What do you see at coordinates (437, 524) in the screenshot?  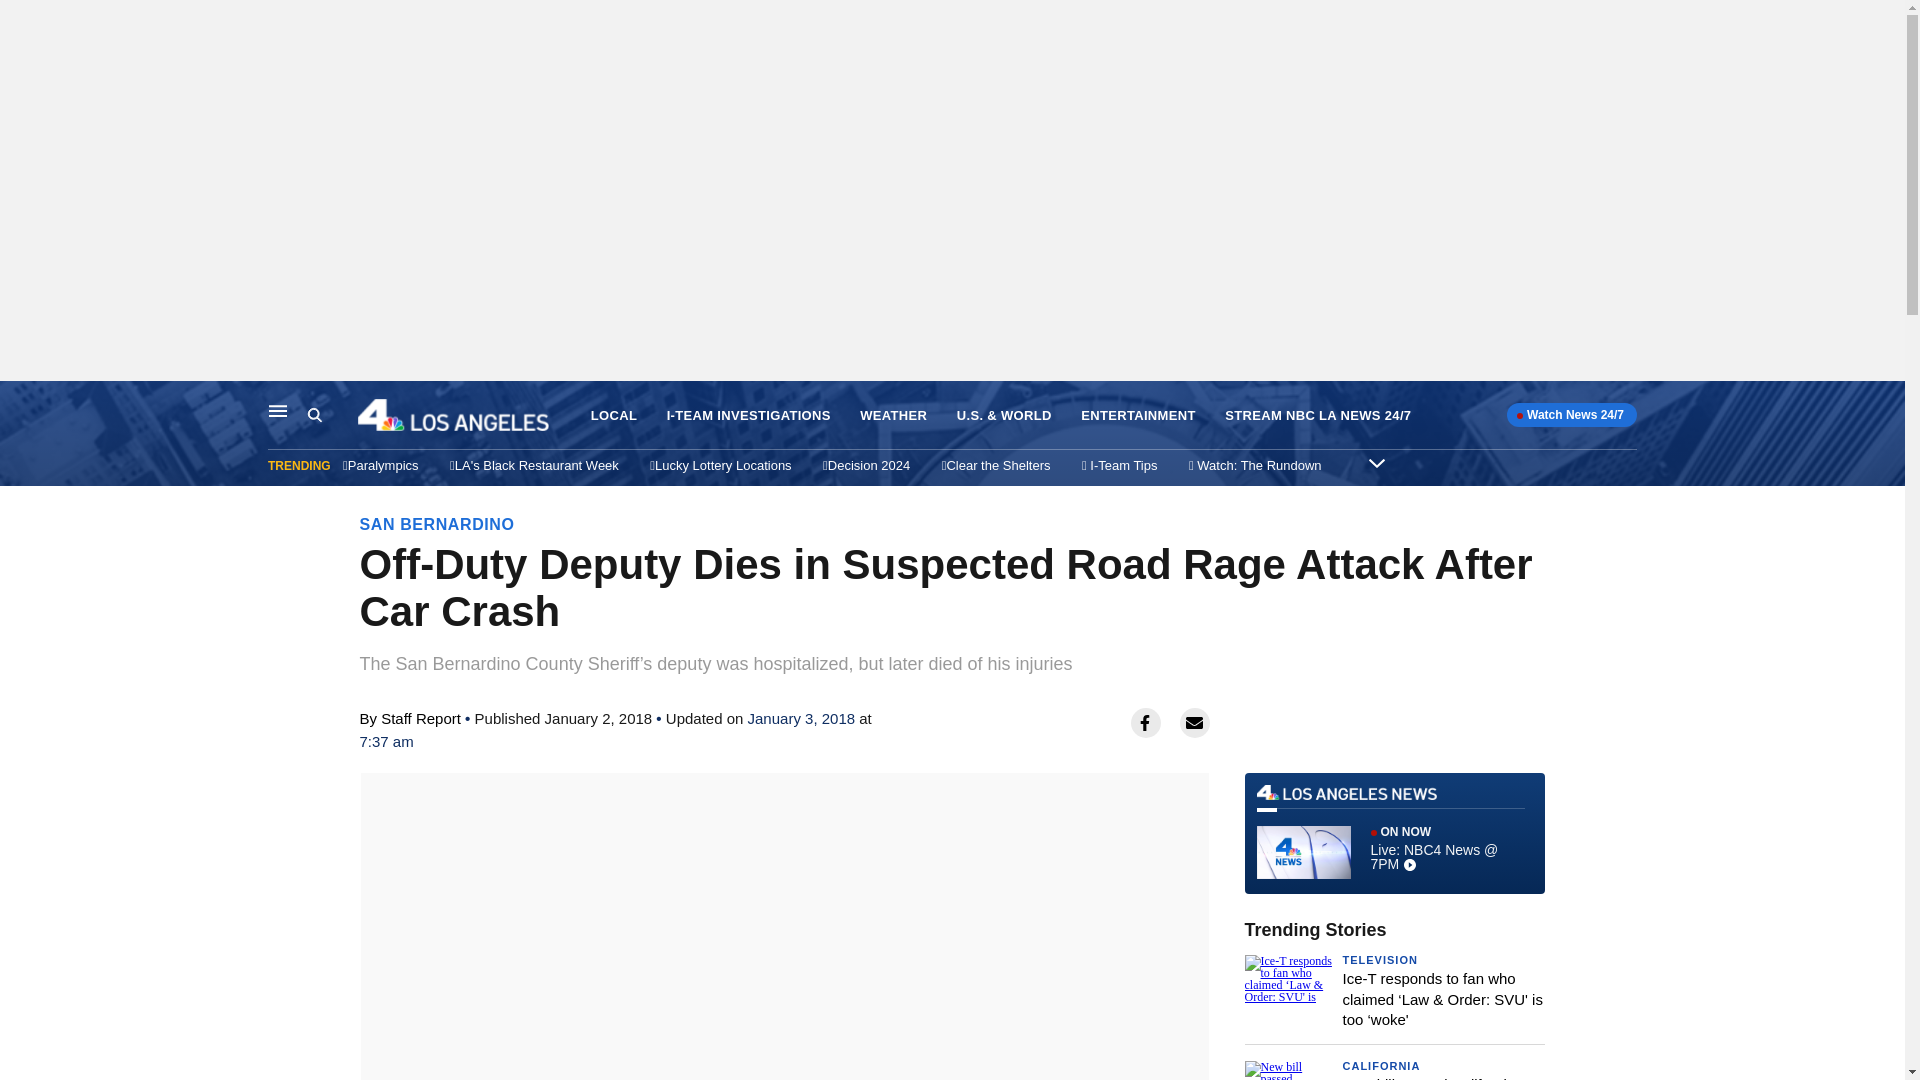 I see `SAN BERNARDINO` at bounding box center [437, 524].